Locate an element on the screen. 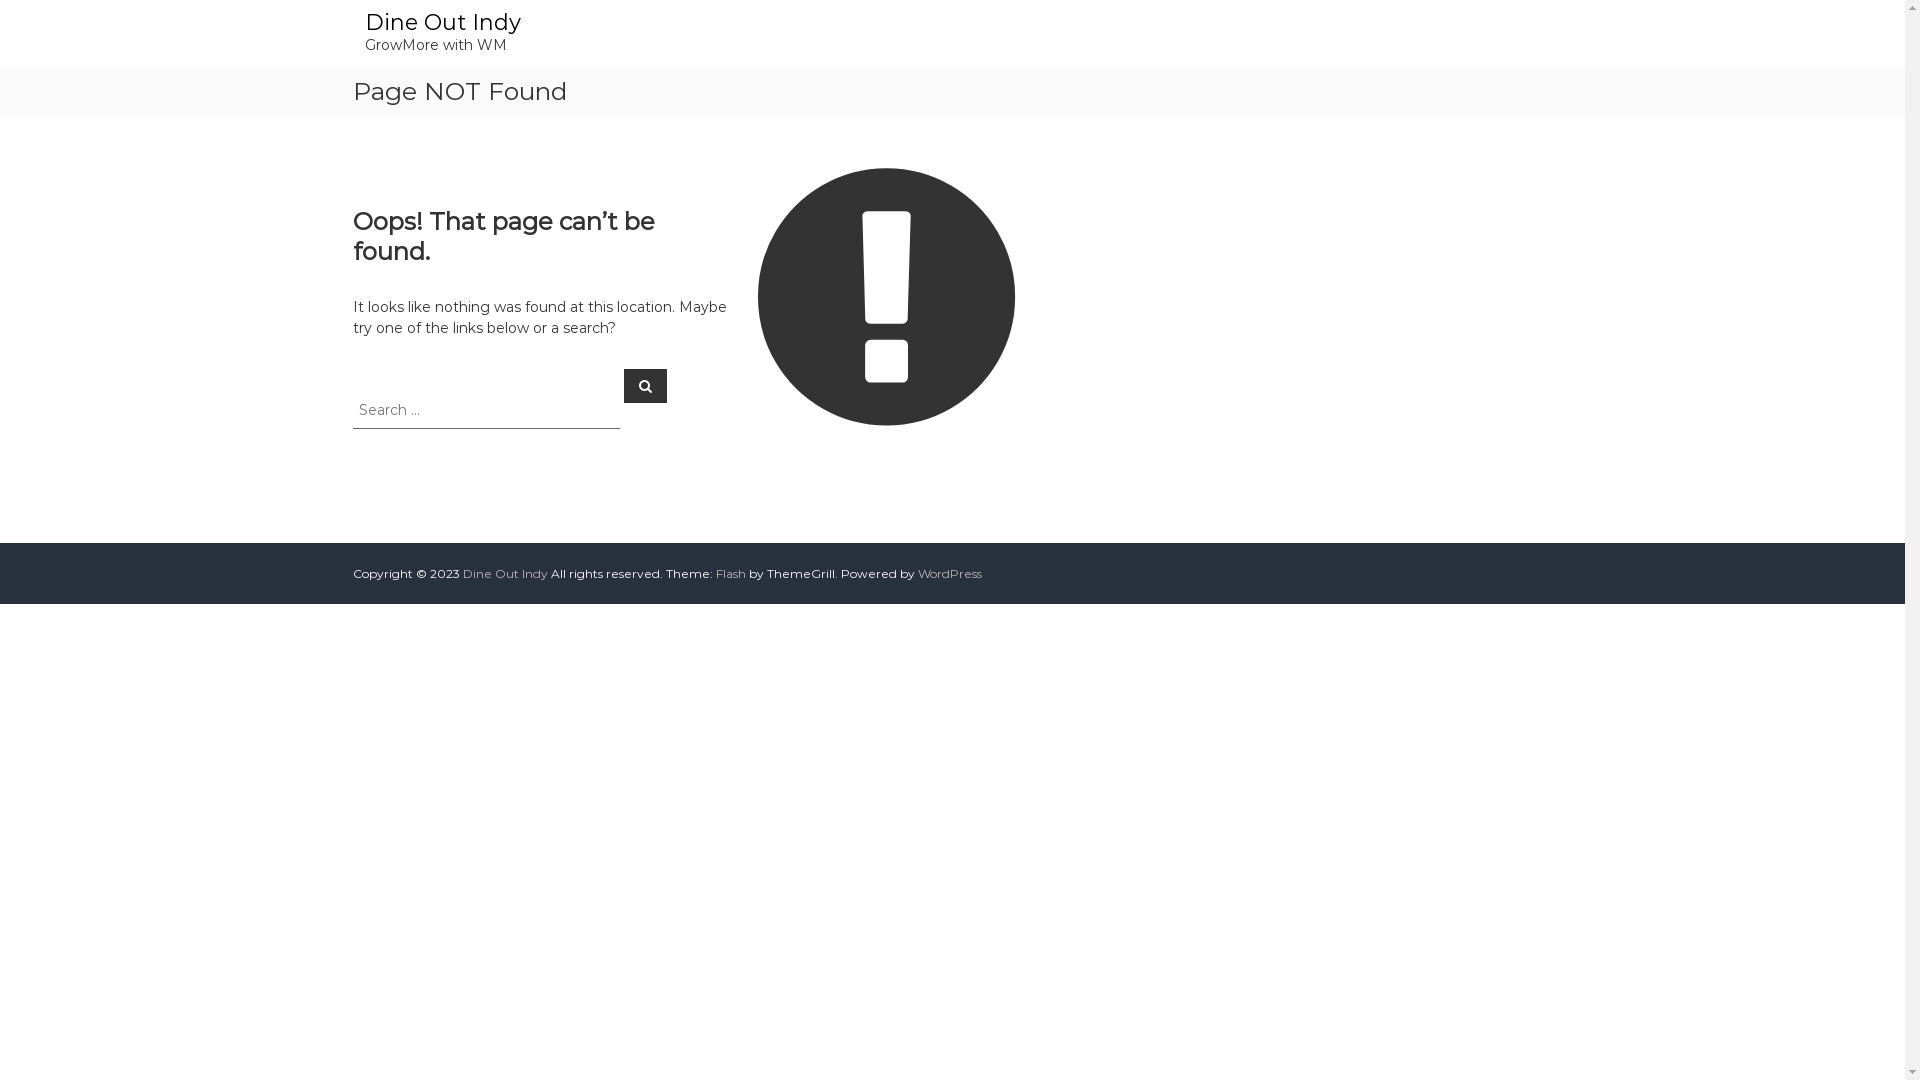  Search is located at coordinates (646, 385).